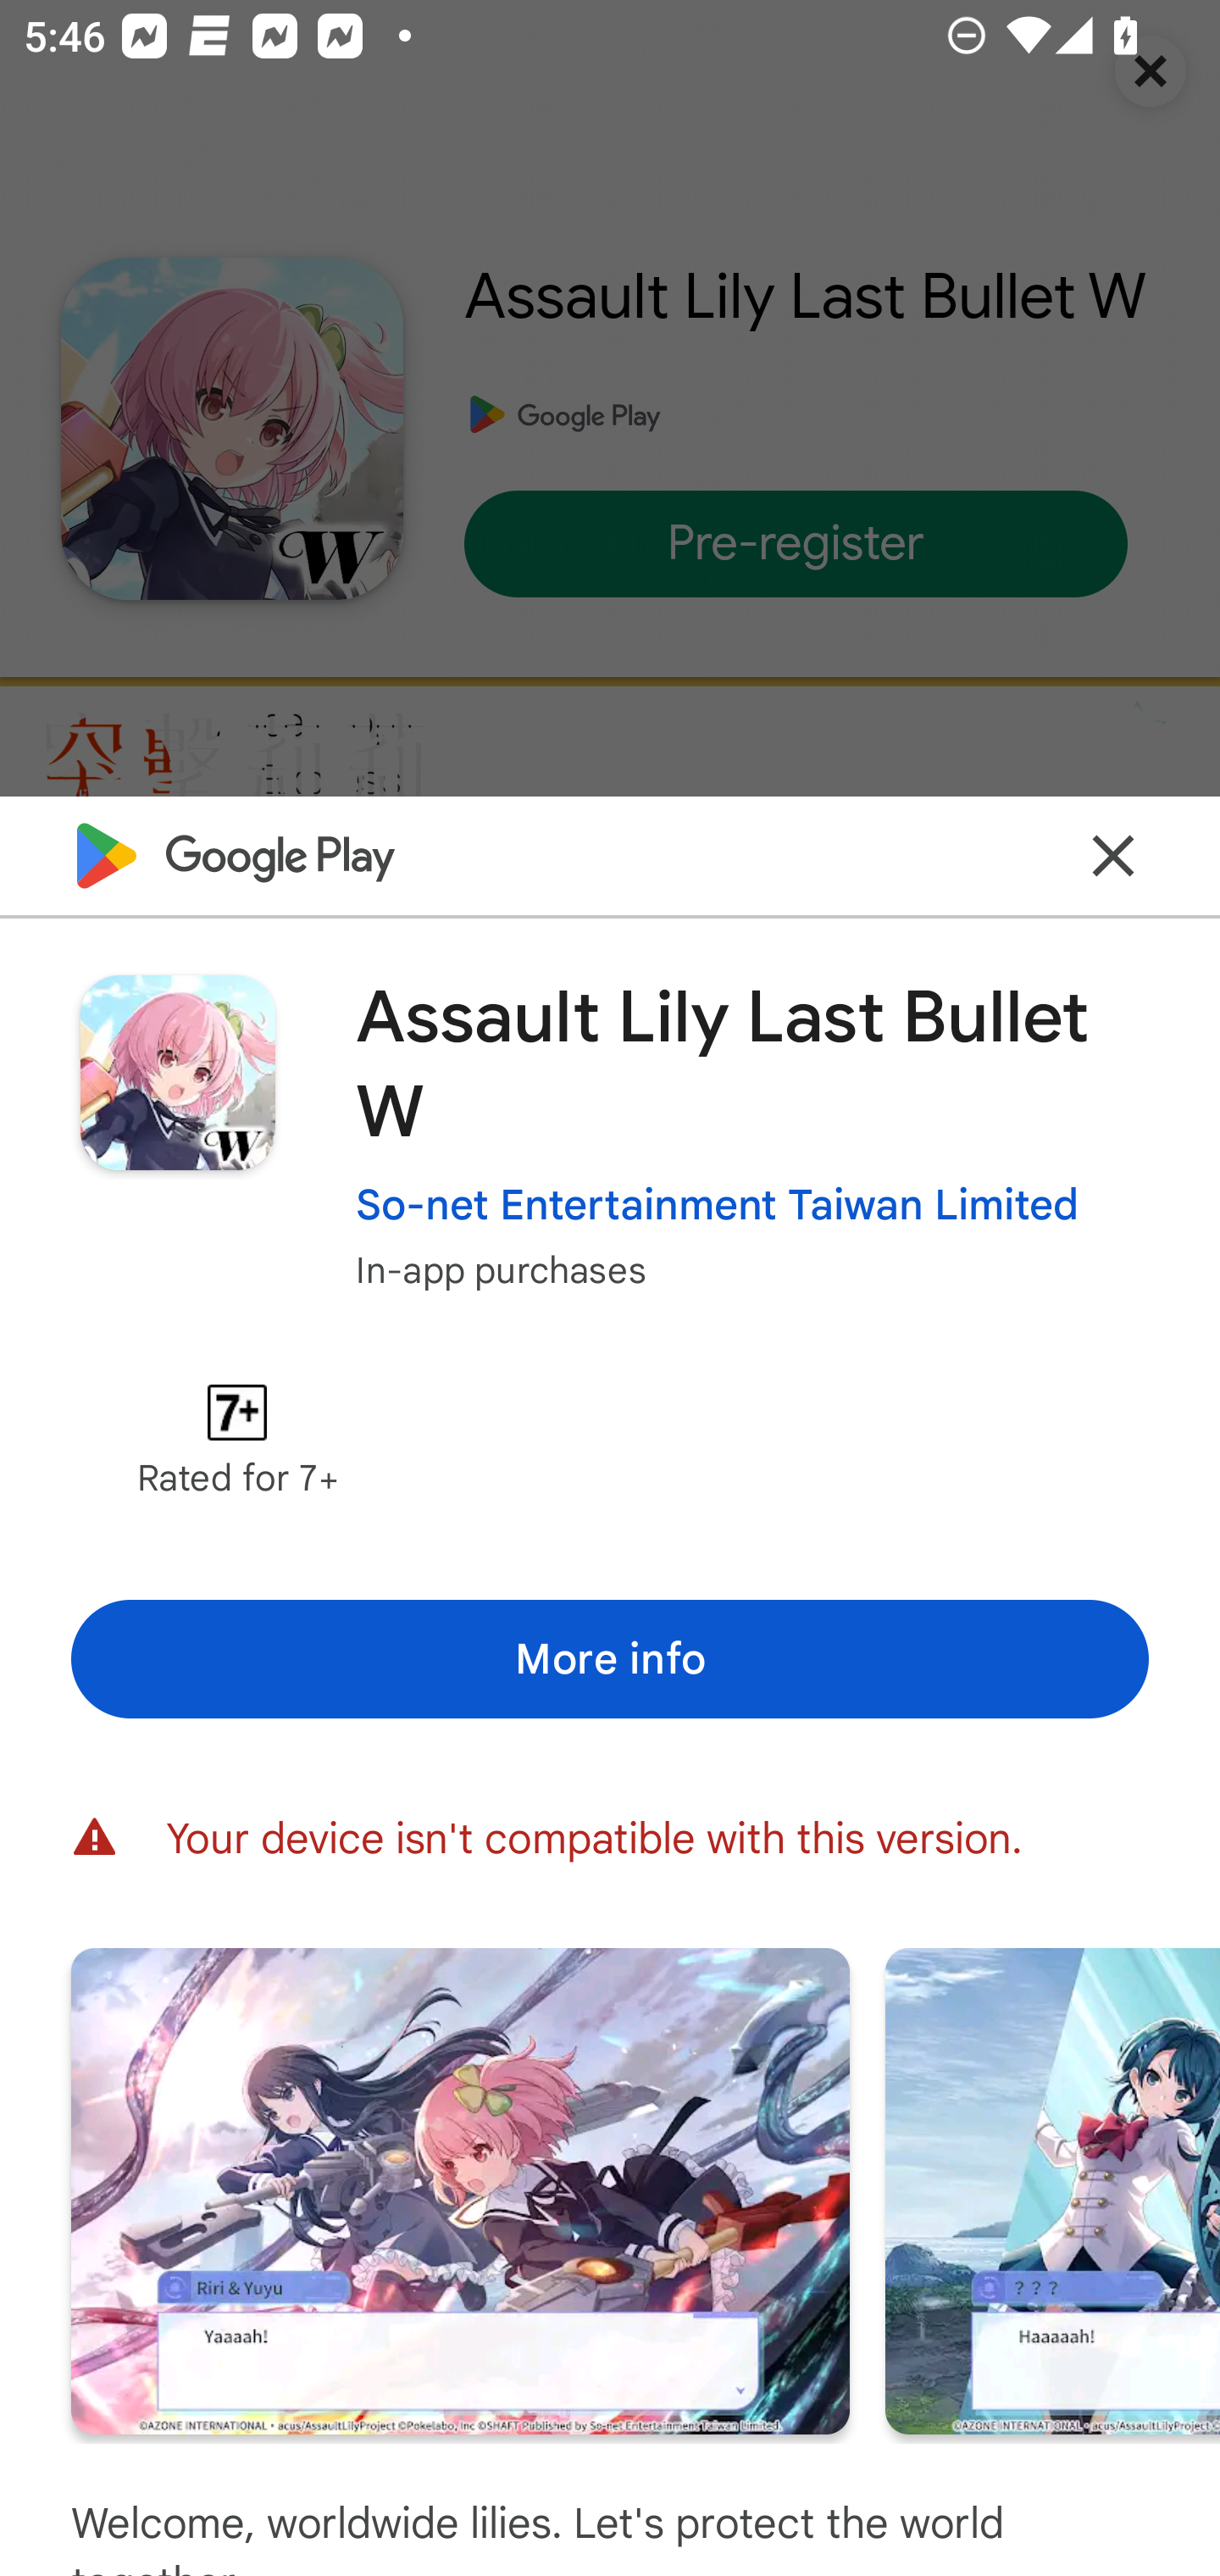  What do you see at coordinates (460, 2190) in the screenshot?
I see `Screenshot "1" of "8"` at bounding box center [460, 2190].